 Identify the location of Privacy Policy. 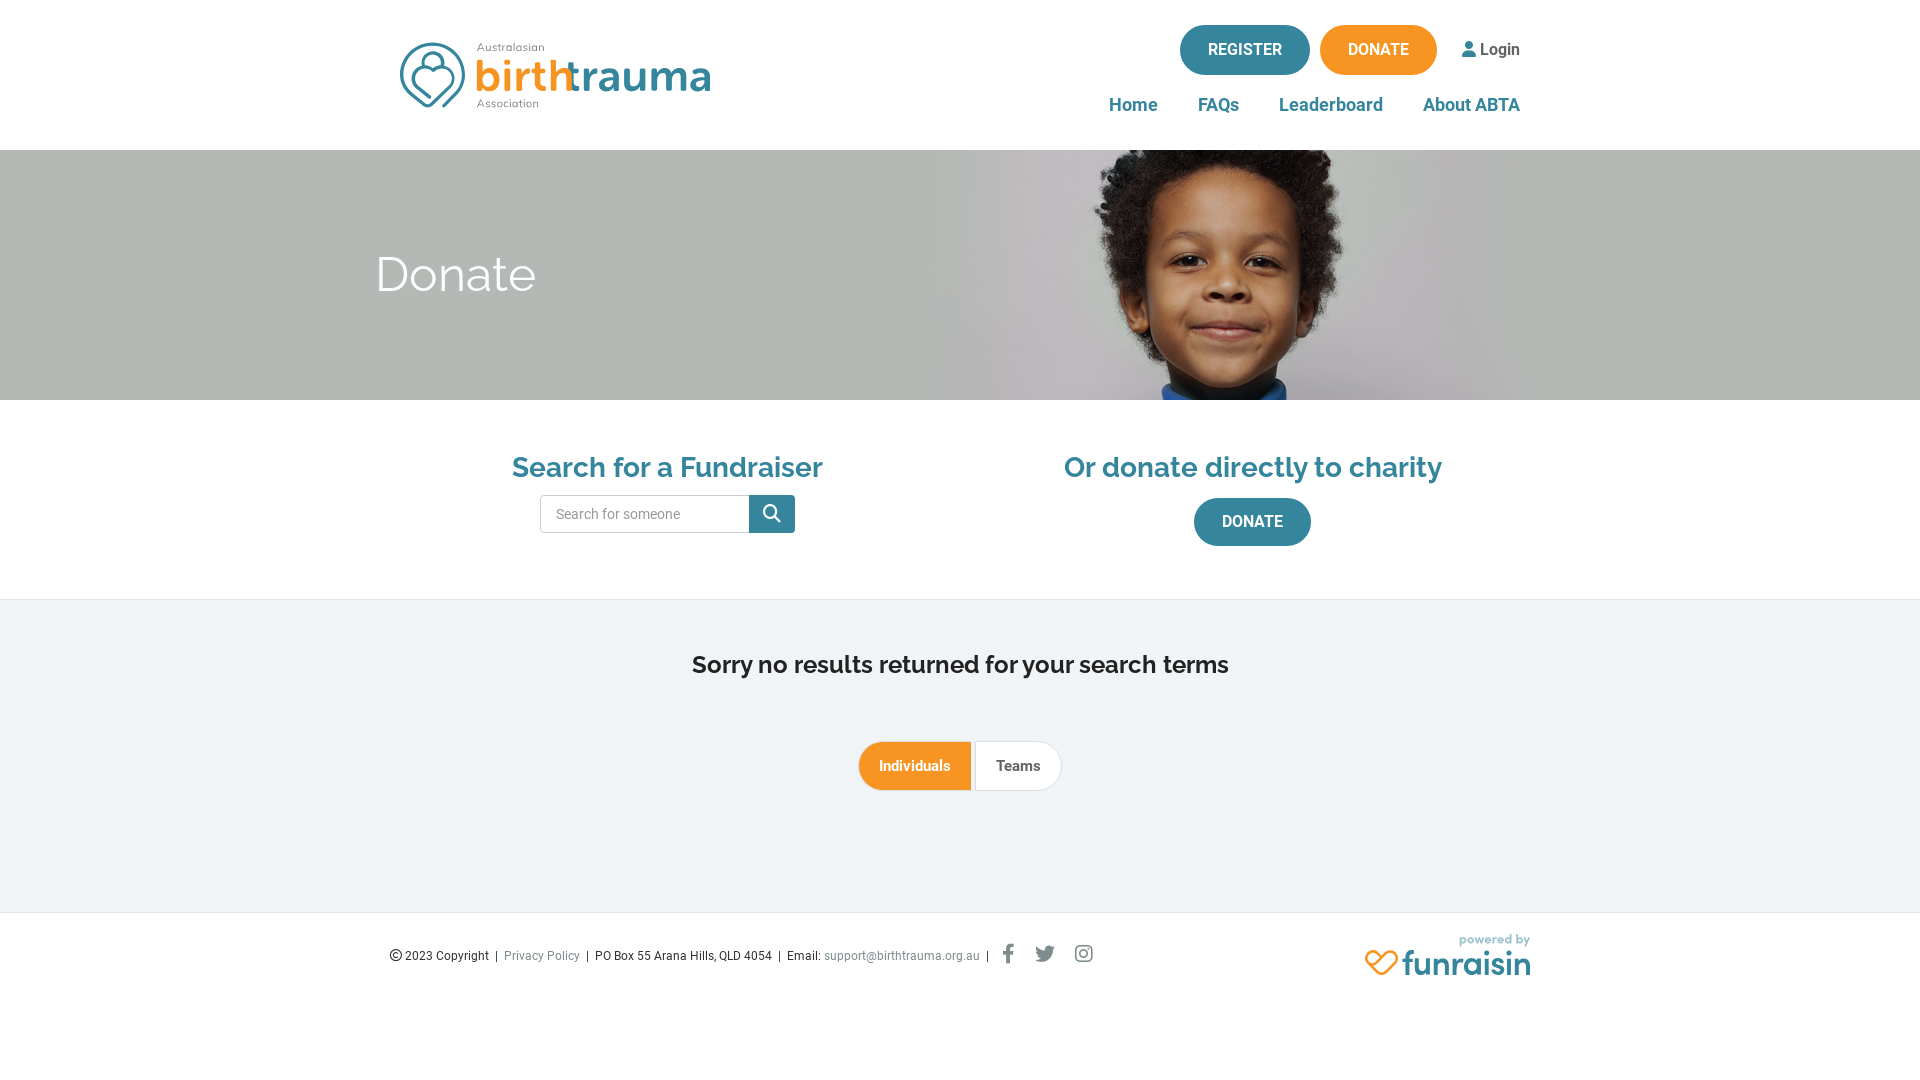
(542, 956).